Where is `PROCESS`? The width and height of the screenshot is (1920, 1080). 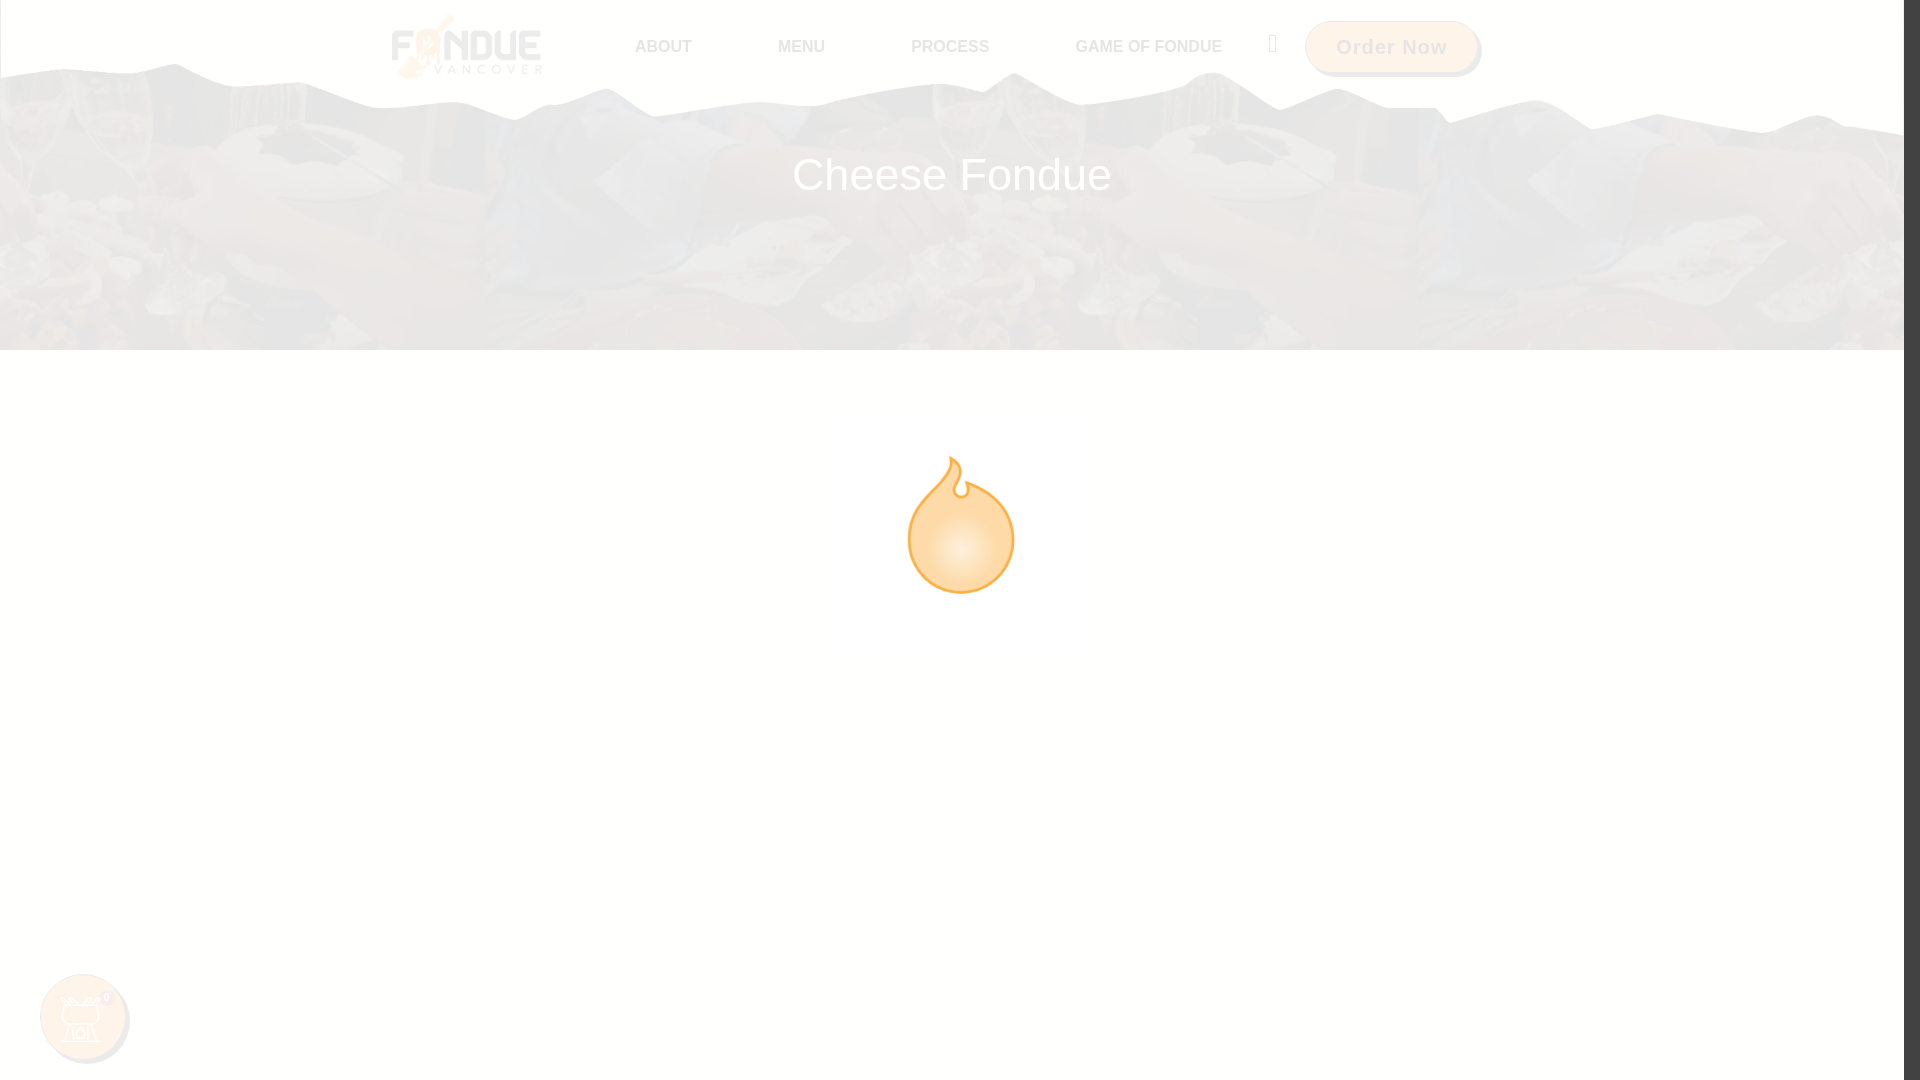
PROCESS is located at coordinates (949, 46).